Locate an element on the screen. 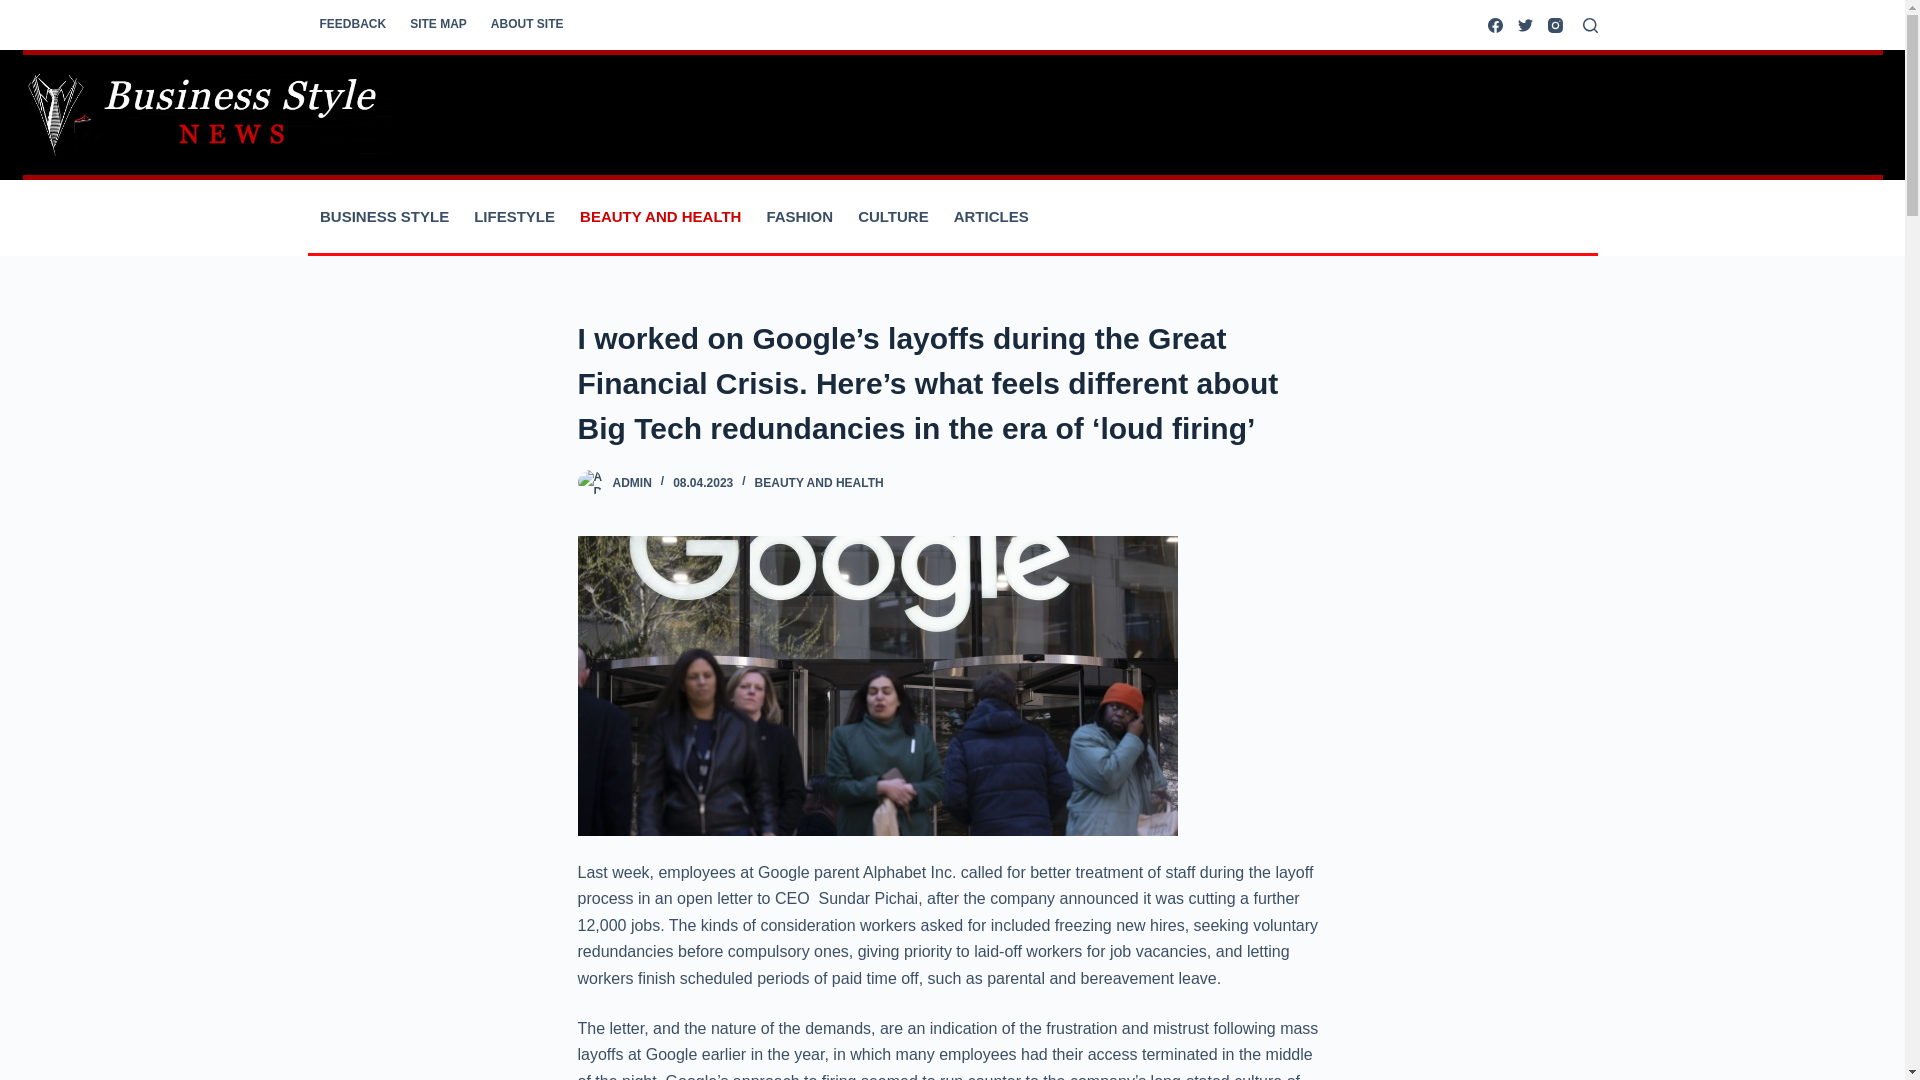 The width and height of the screenshot is (1920, 1080). FEEDBACK is located at coordinates (353, 24).